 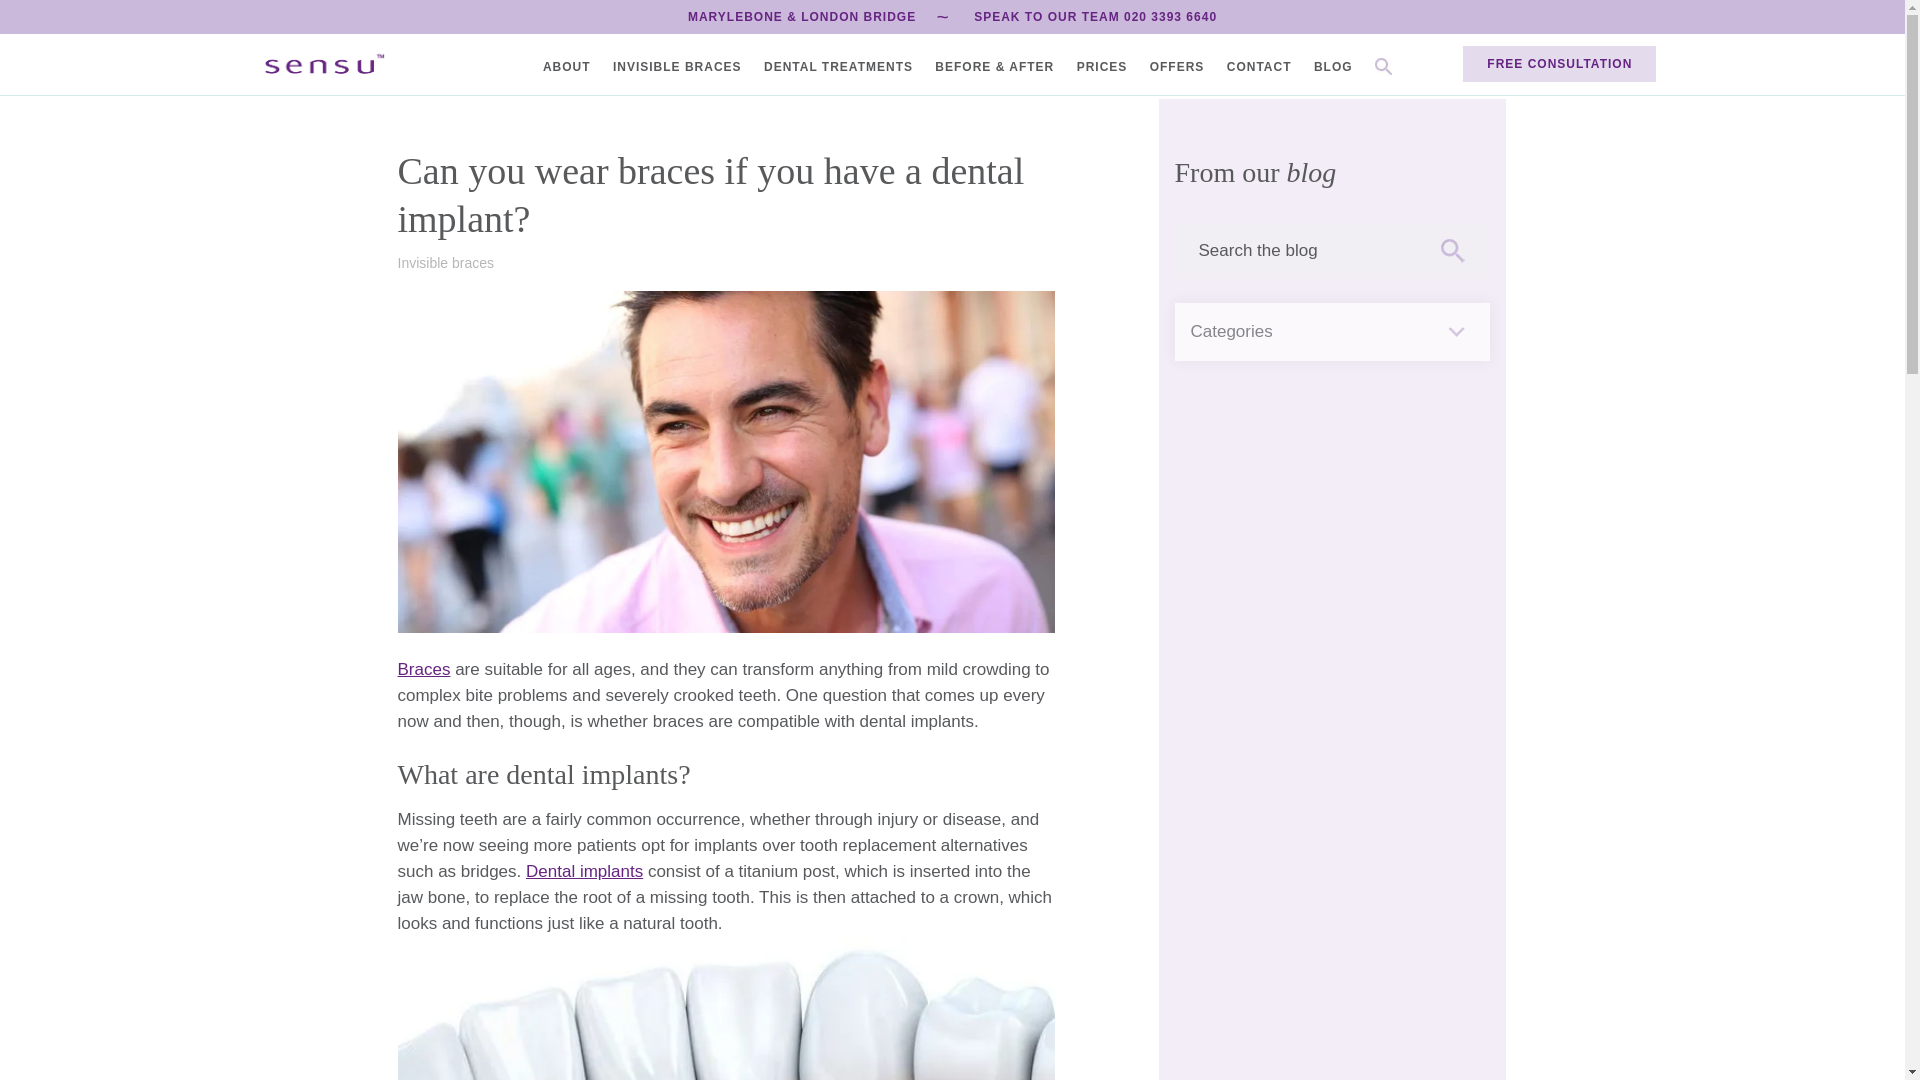 What do you see at coordinates (838, 66) in the screenshot?
I see `DENTAL TREATMENTS` at bounding box center [838, 66].